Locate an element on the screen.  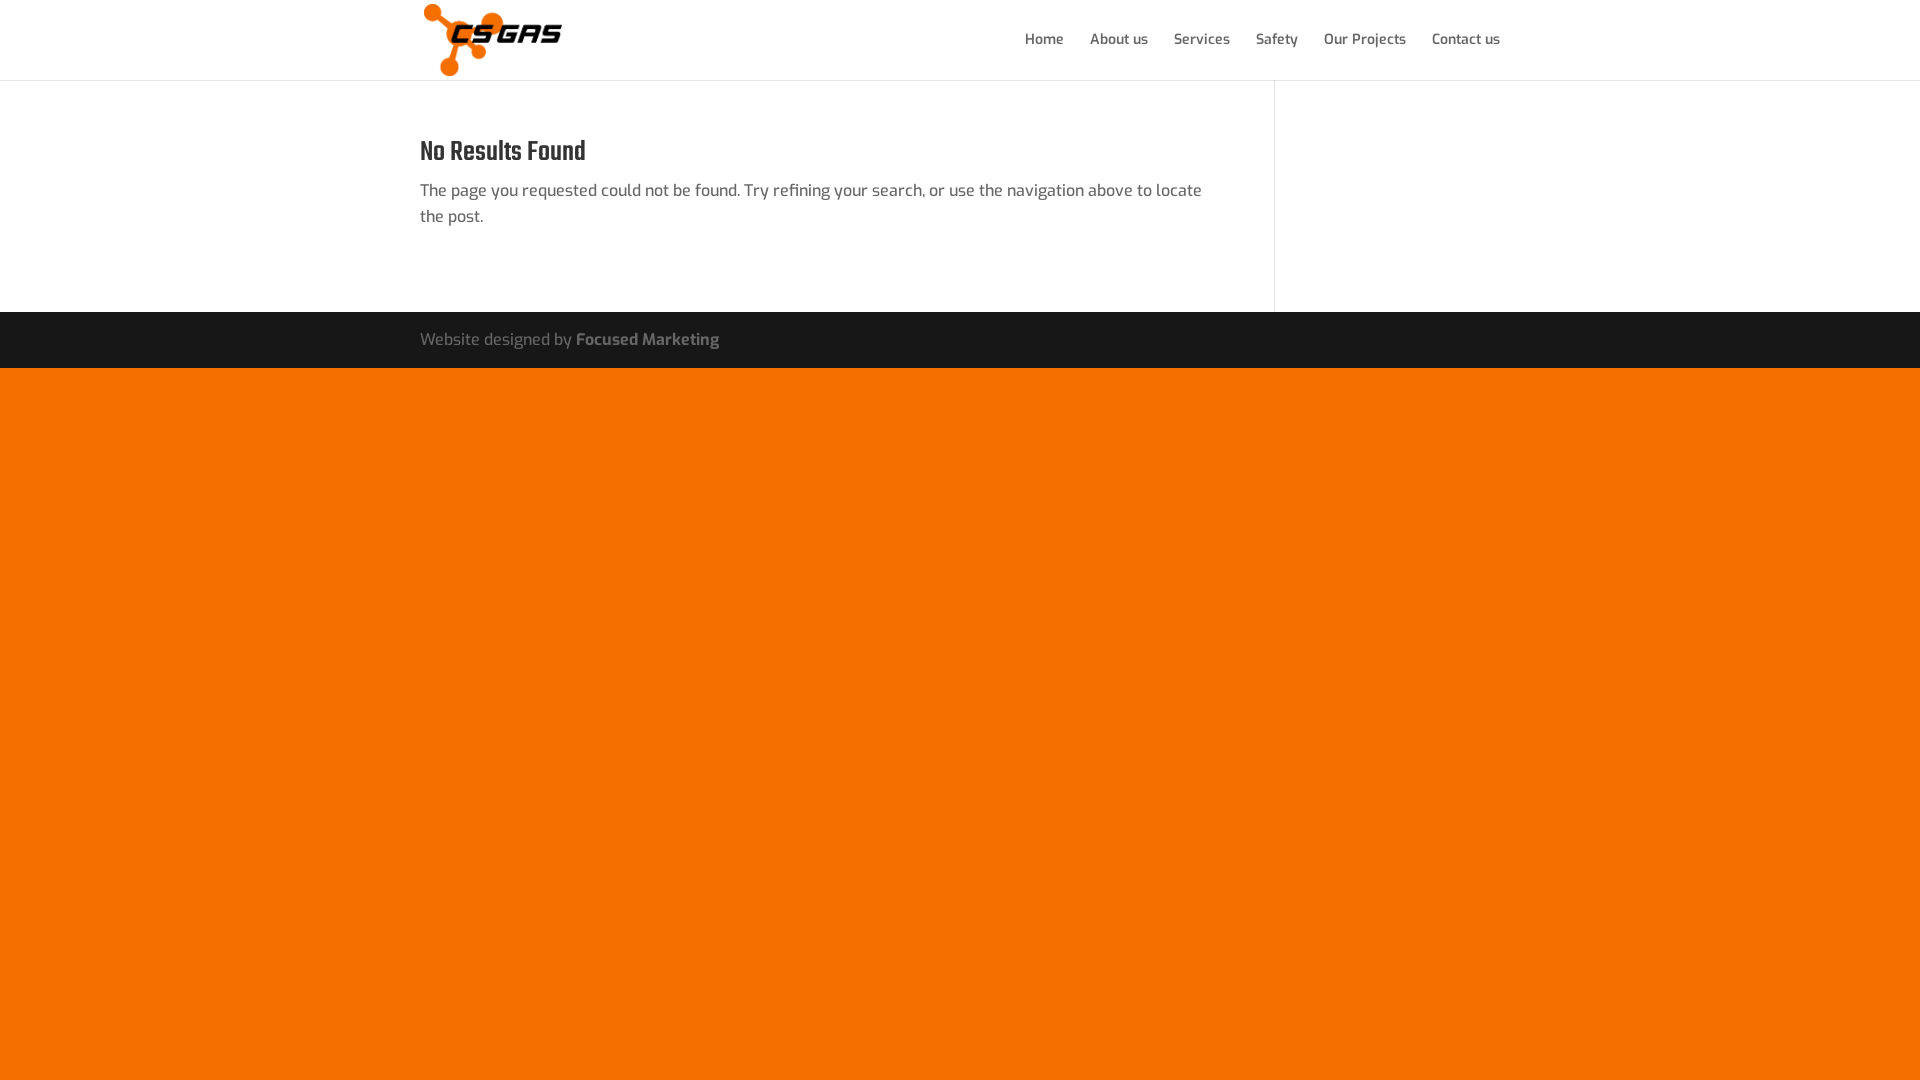
Contact us is located at coordinates (1466, 56).